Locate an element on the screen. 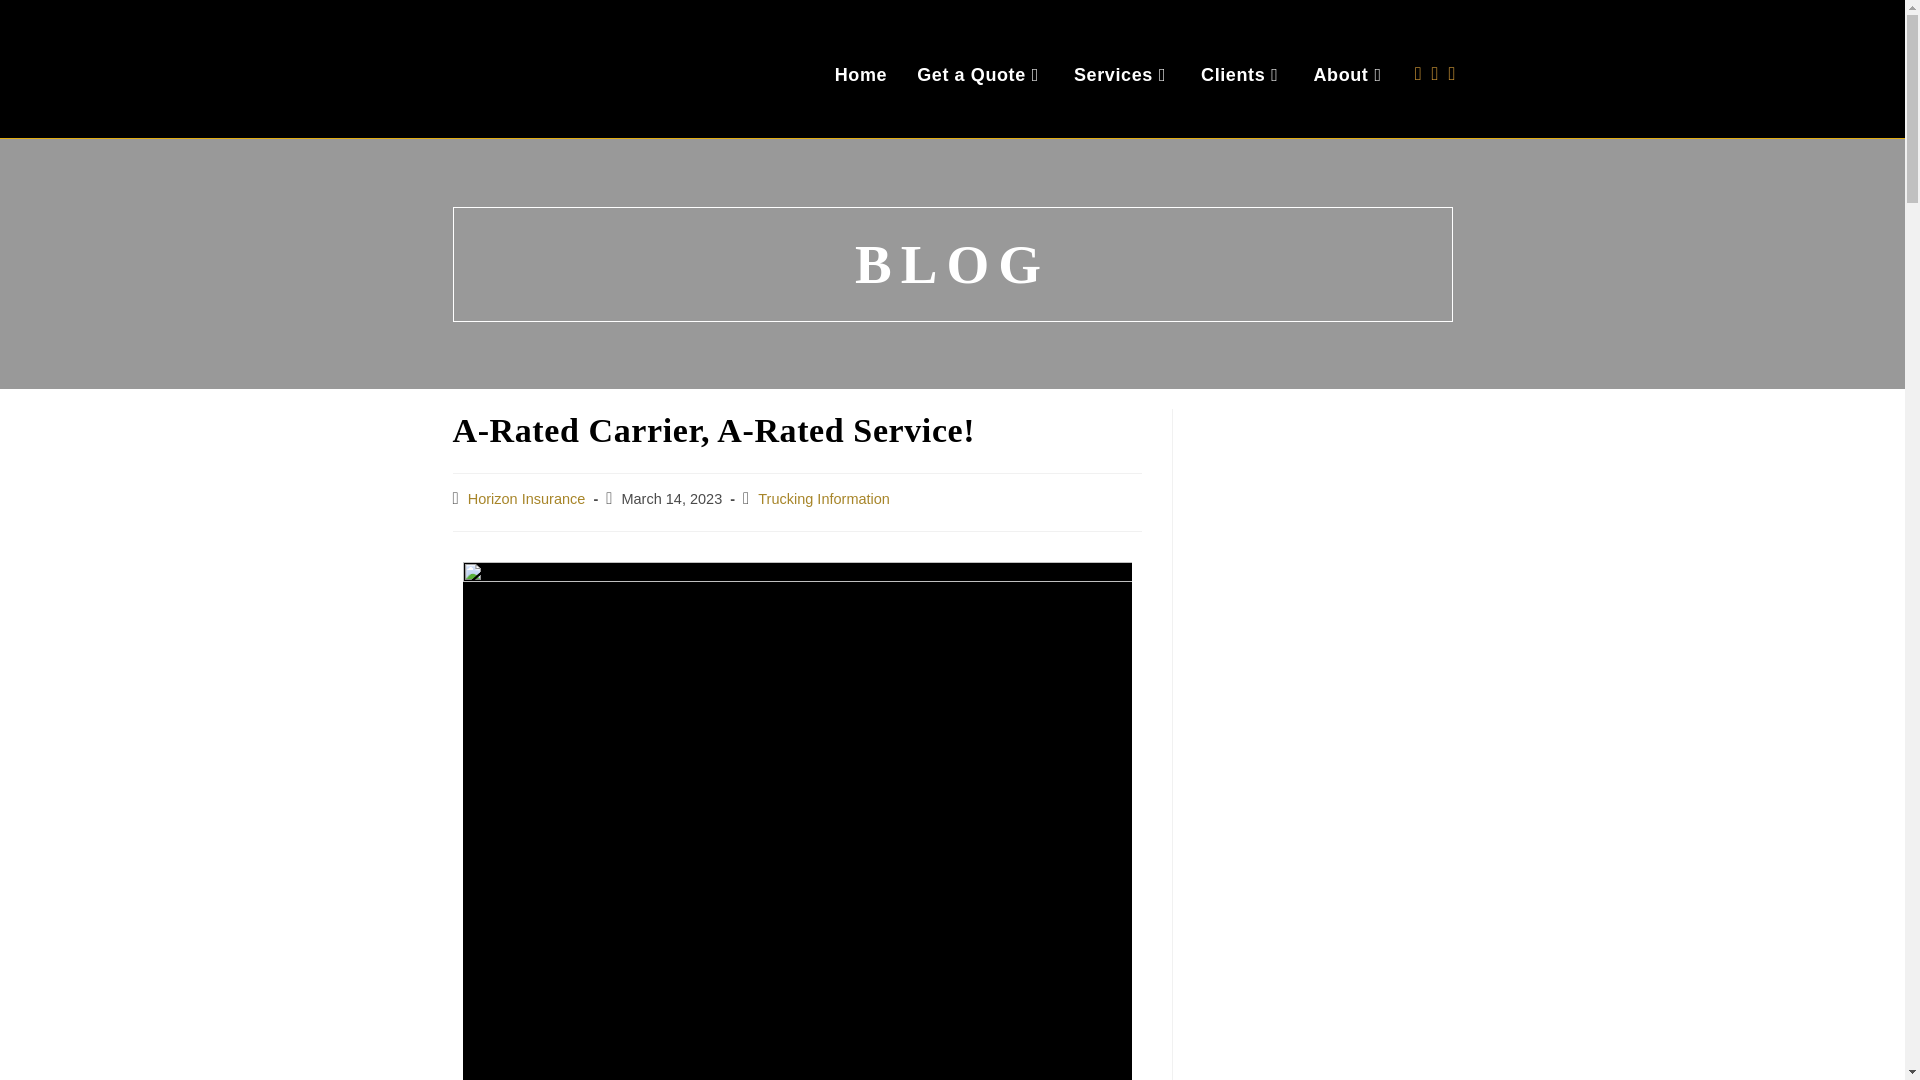 This screenshot has height=1080, width=1920. About is located at coordinates (1349, 74).